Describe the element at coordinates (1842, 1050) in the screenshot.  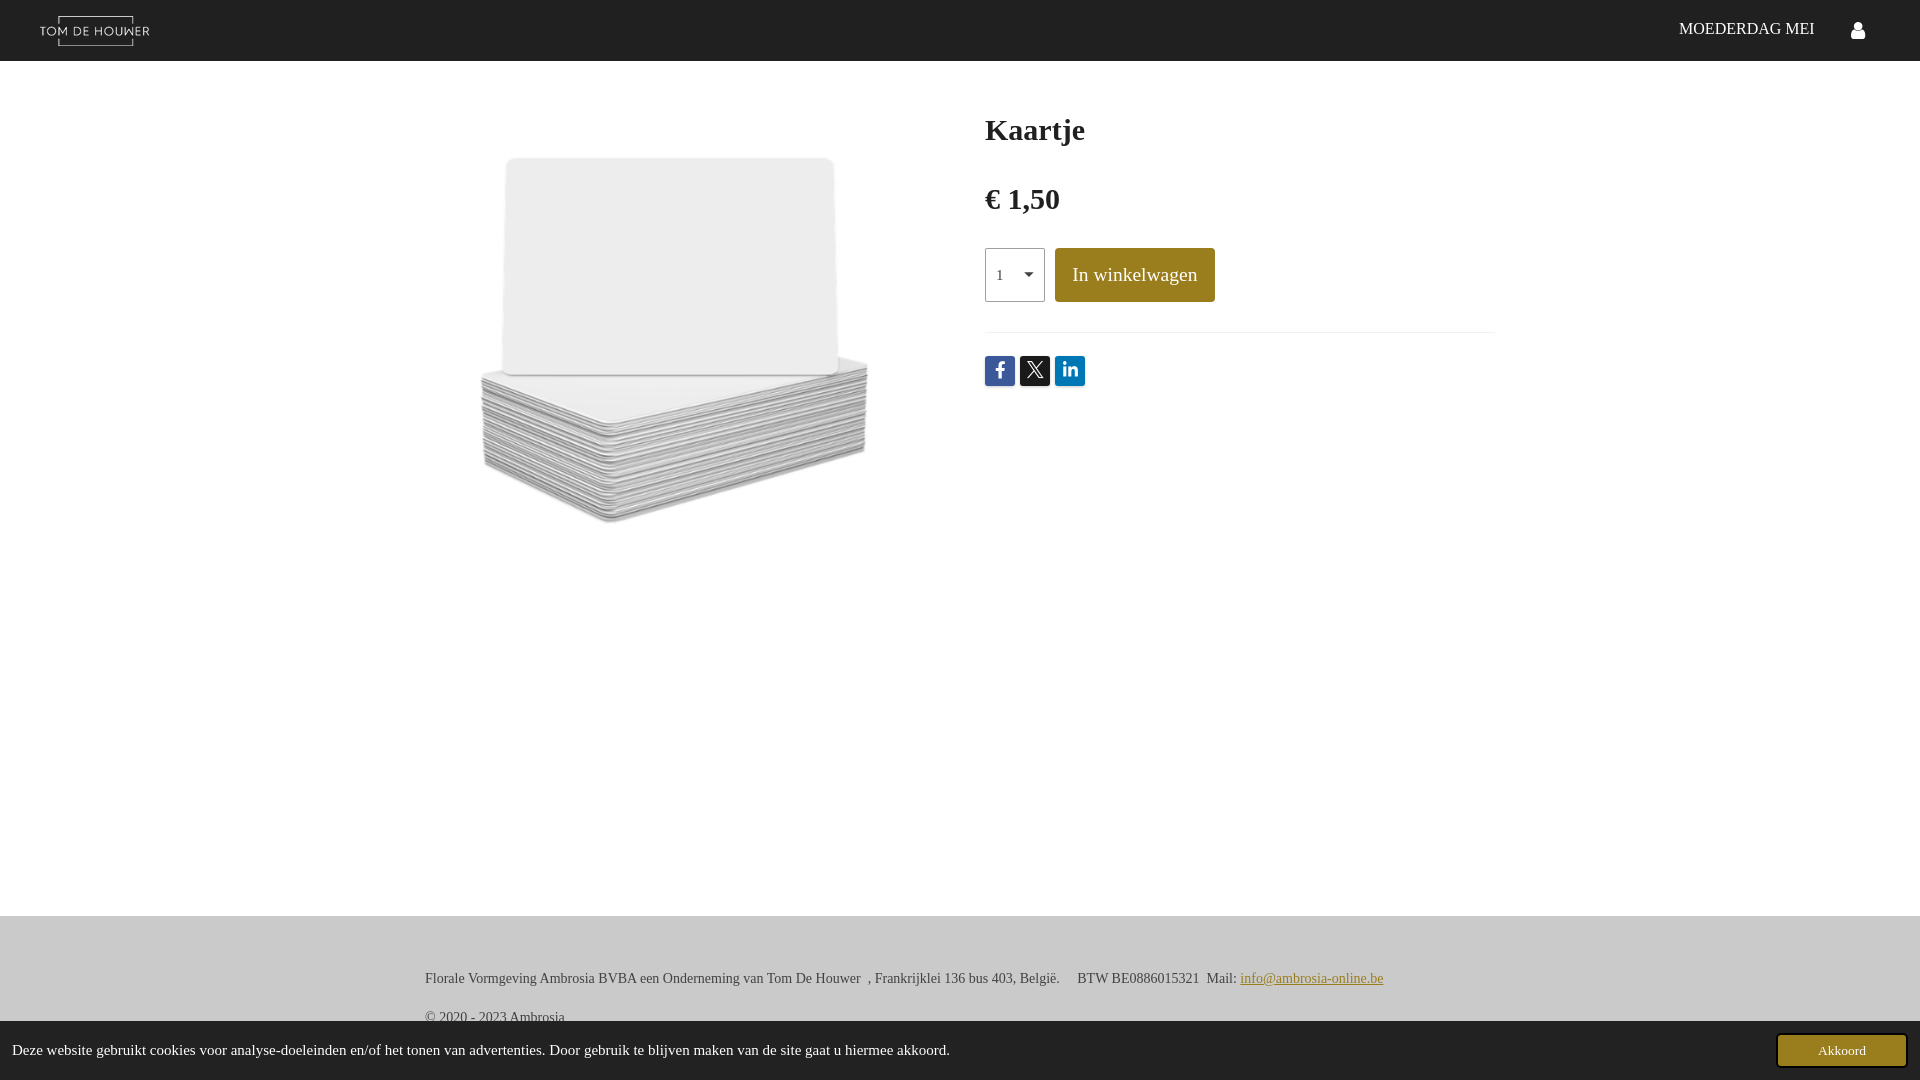
I see `Akkoord` at that location.